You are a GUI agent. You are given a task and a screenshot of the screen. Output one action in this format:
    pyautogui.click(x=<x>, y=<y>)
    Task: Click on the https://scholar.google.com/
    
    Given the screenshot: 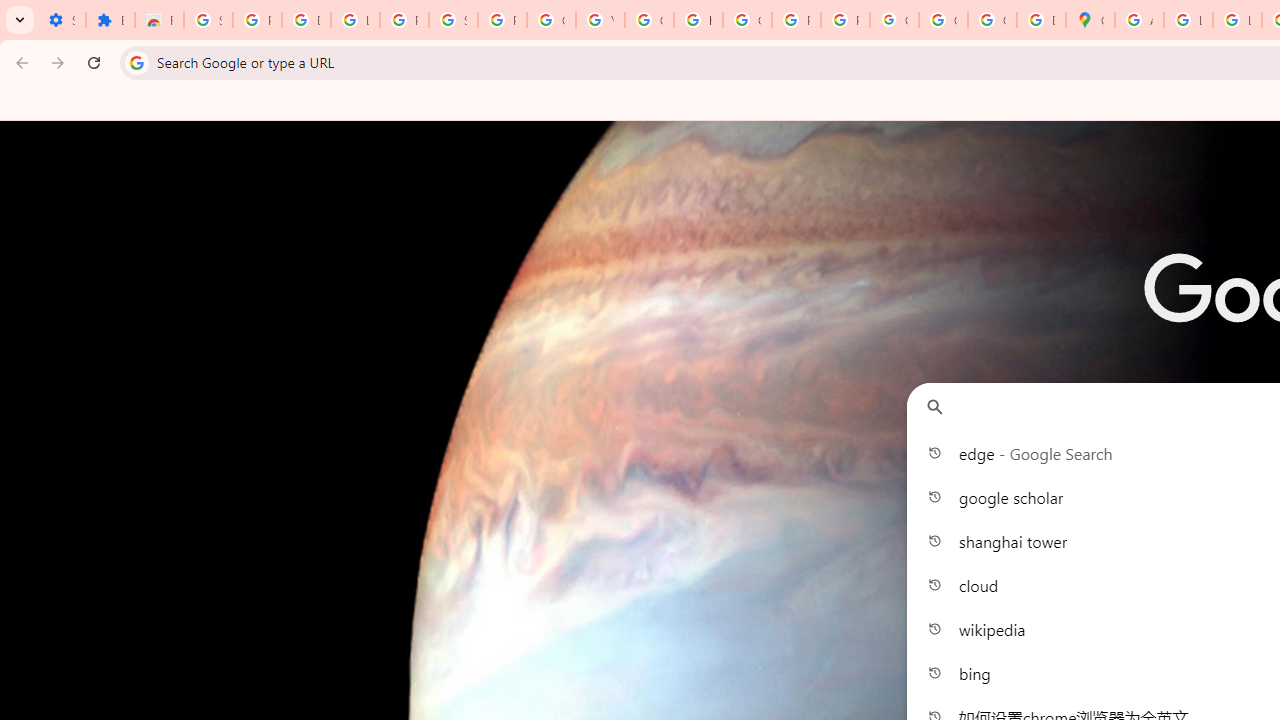 What is the action you would take?
    pyautogui.click(x=698, y=20)
    